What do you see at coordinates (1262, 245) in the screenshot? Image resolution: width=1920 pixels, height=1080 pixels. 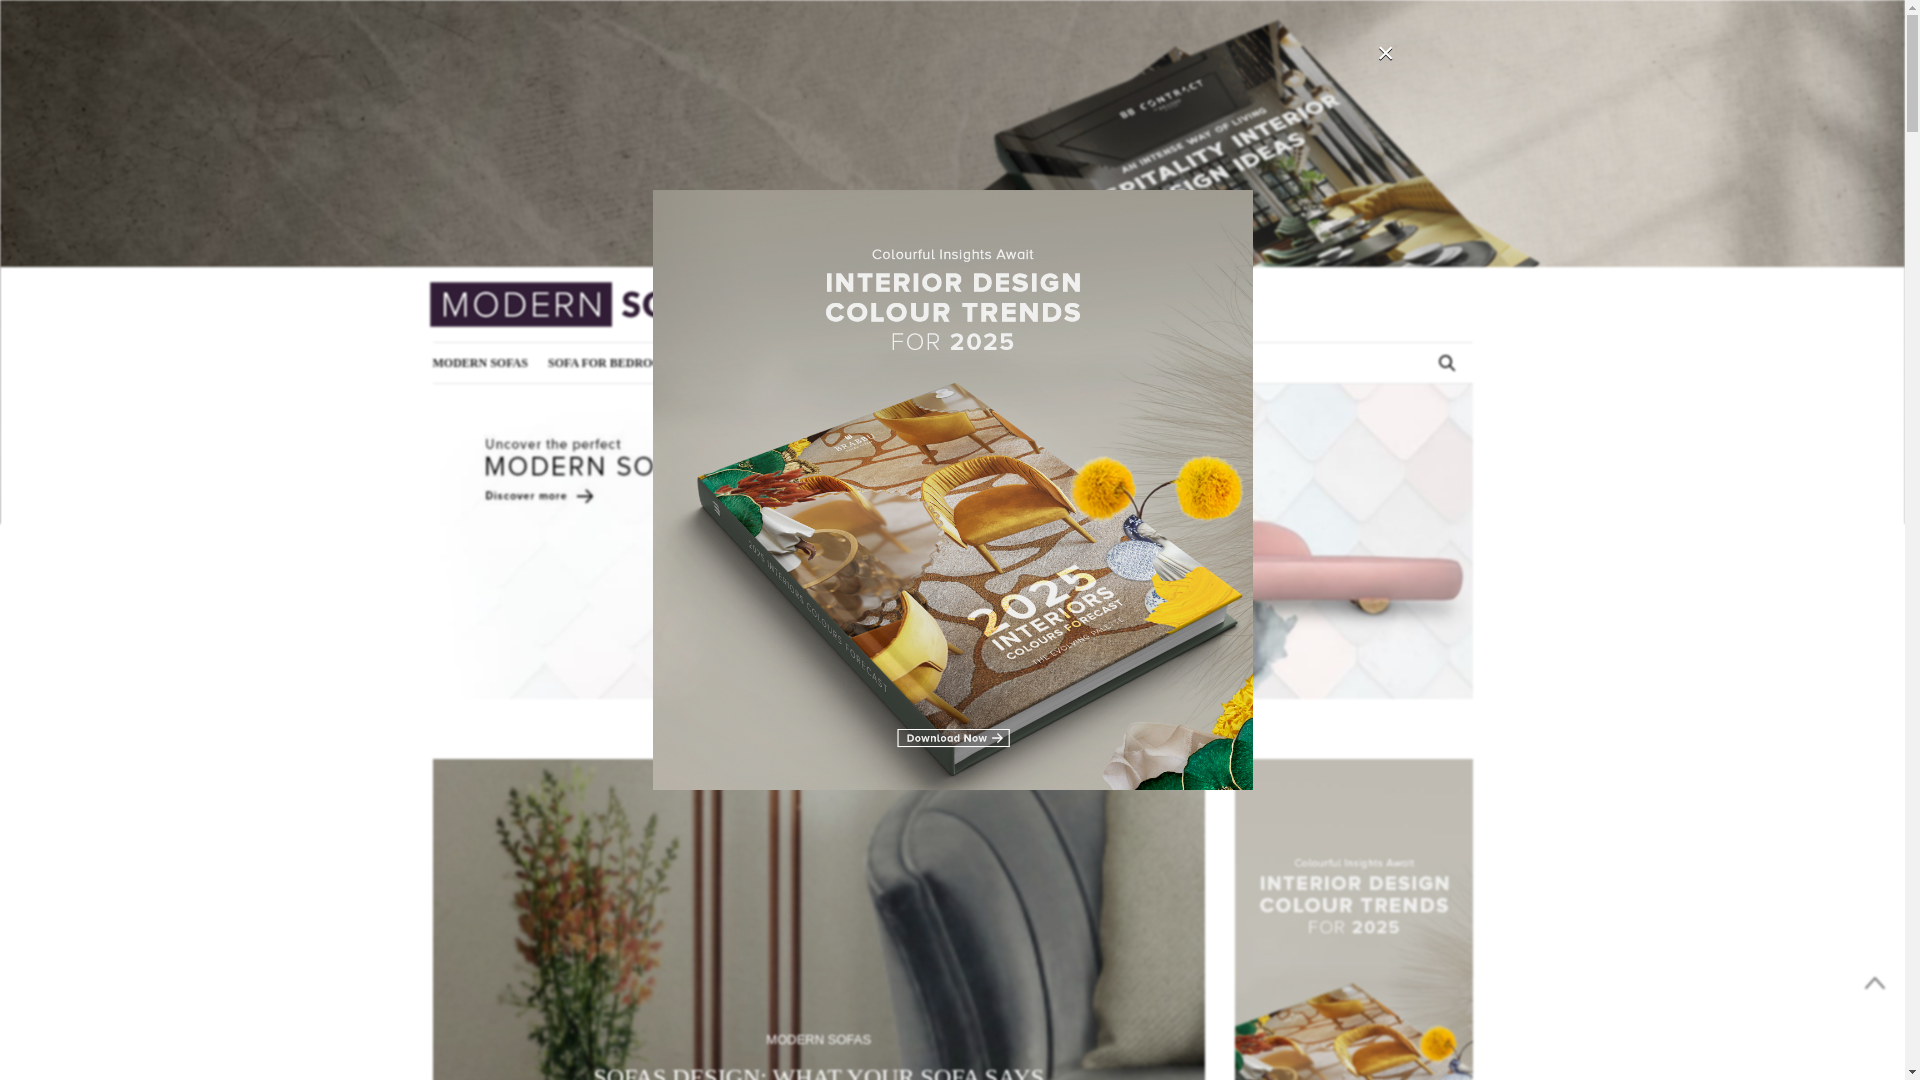 I see `EBOOKS` at bounding box center [1262, 245].